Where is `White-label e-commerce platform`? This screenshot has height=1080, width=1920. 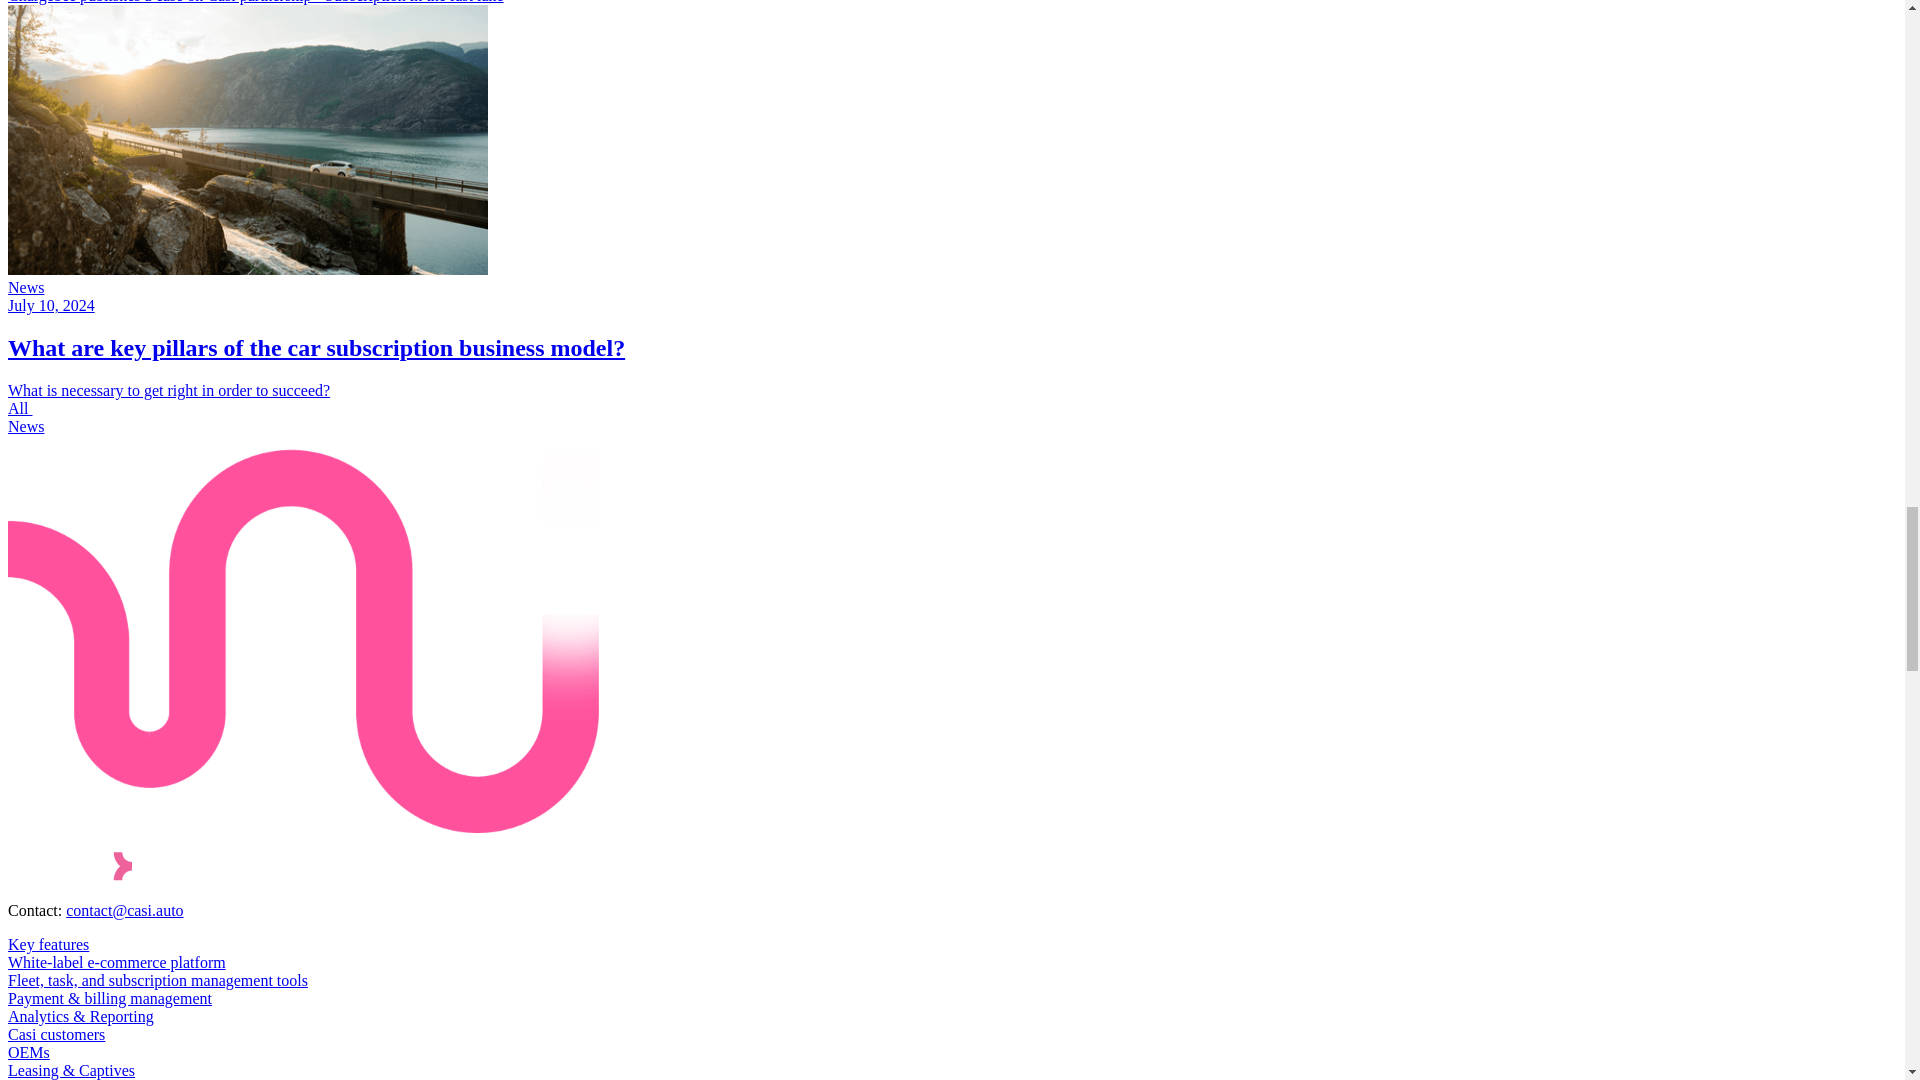 White-label e-commerce platform is located at coordinates (116, 962).